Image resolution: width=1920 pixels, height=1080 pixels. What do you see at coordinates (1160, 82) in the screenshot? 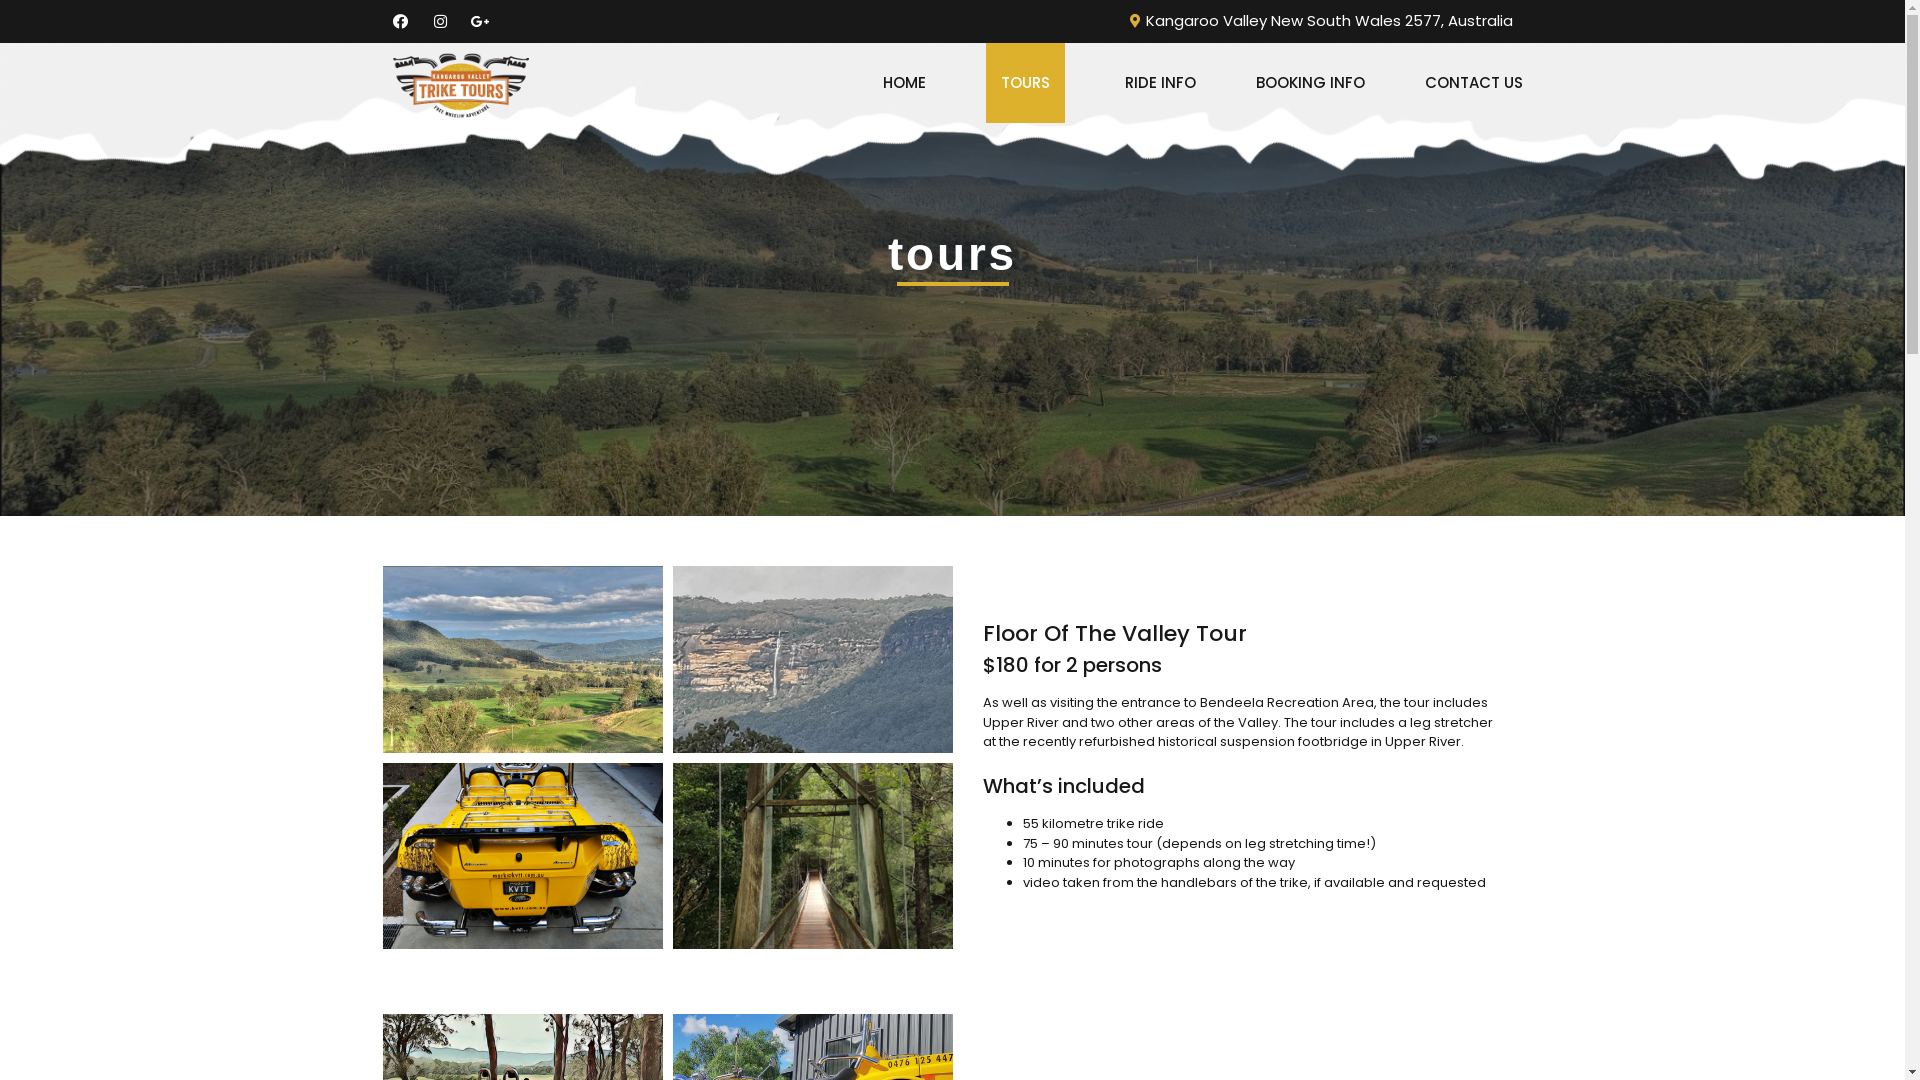
I see `RIDE INFO` at bounding box center [1160, 82].